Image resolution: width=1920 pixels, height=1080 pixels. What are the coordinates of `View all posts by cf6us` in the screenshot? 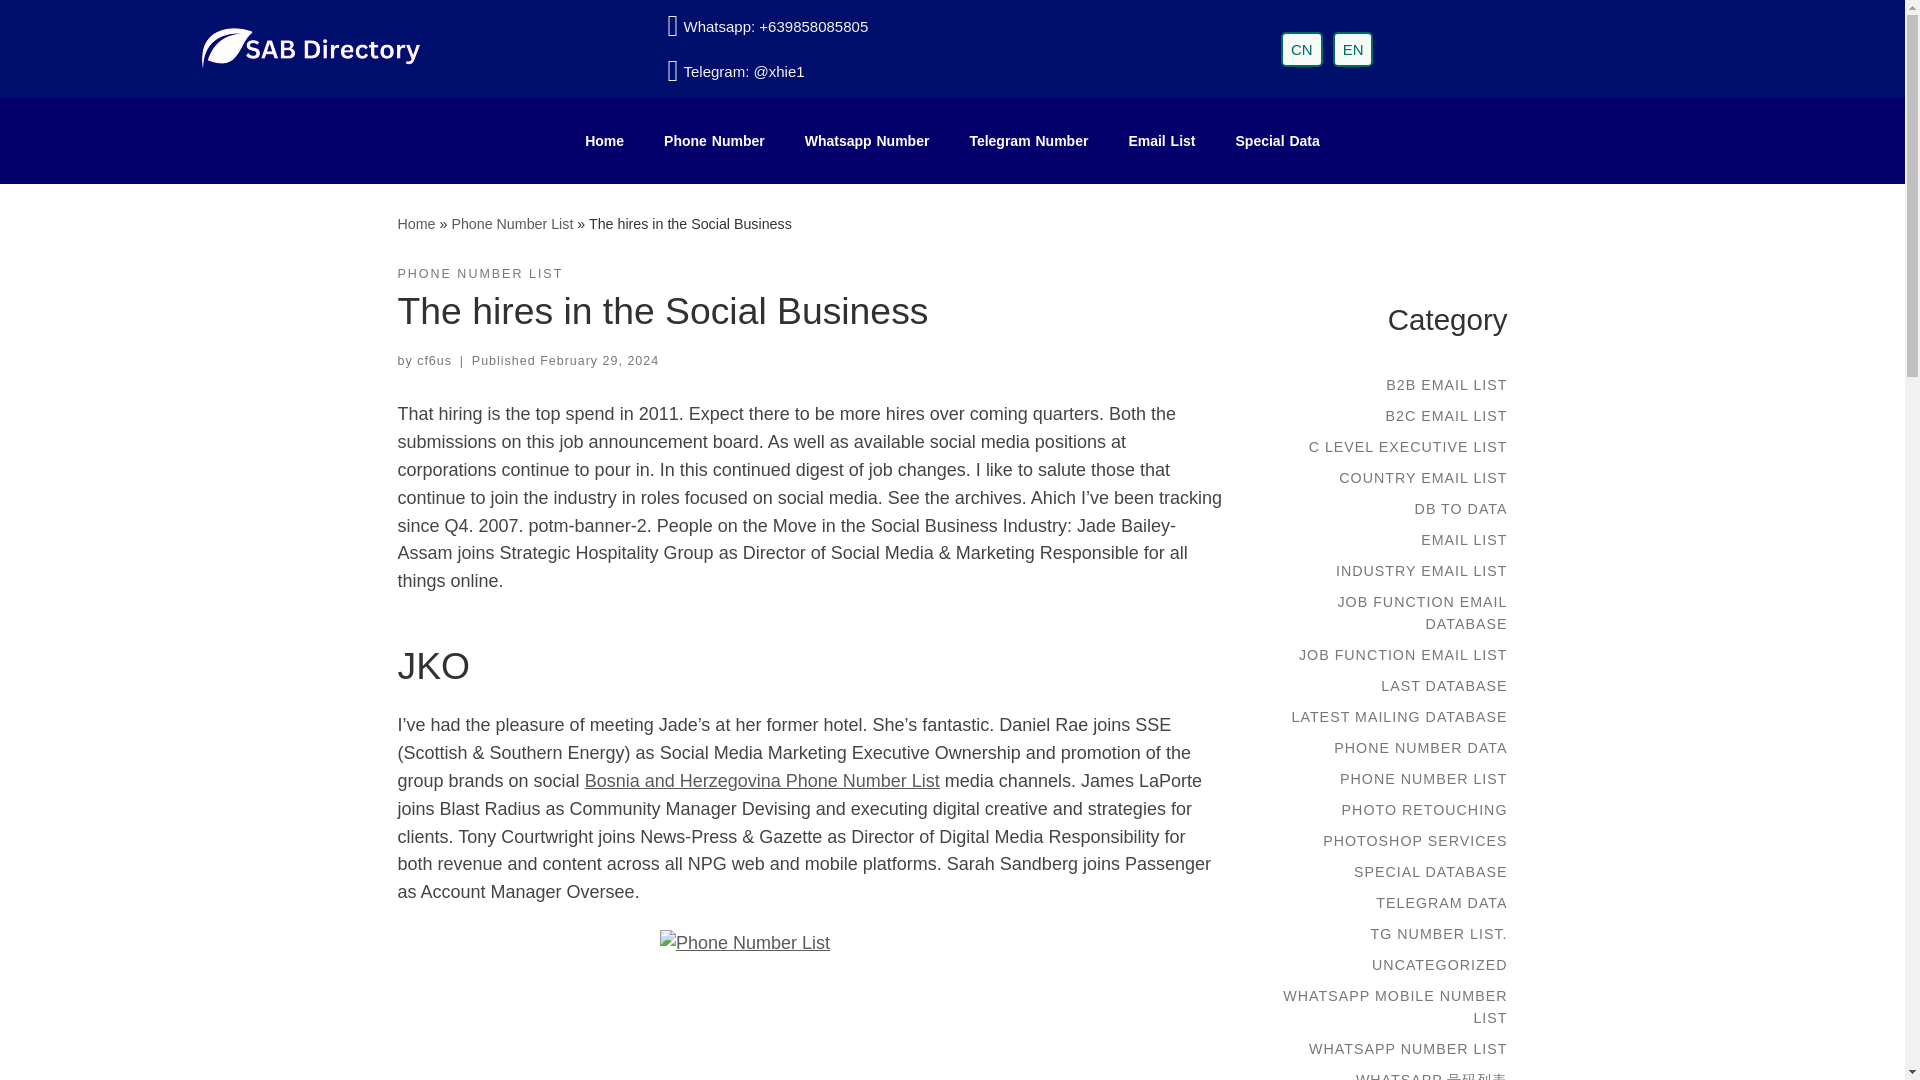 It's located at (434, 361).